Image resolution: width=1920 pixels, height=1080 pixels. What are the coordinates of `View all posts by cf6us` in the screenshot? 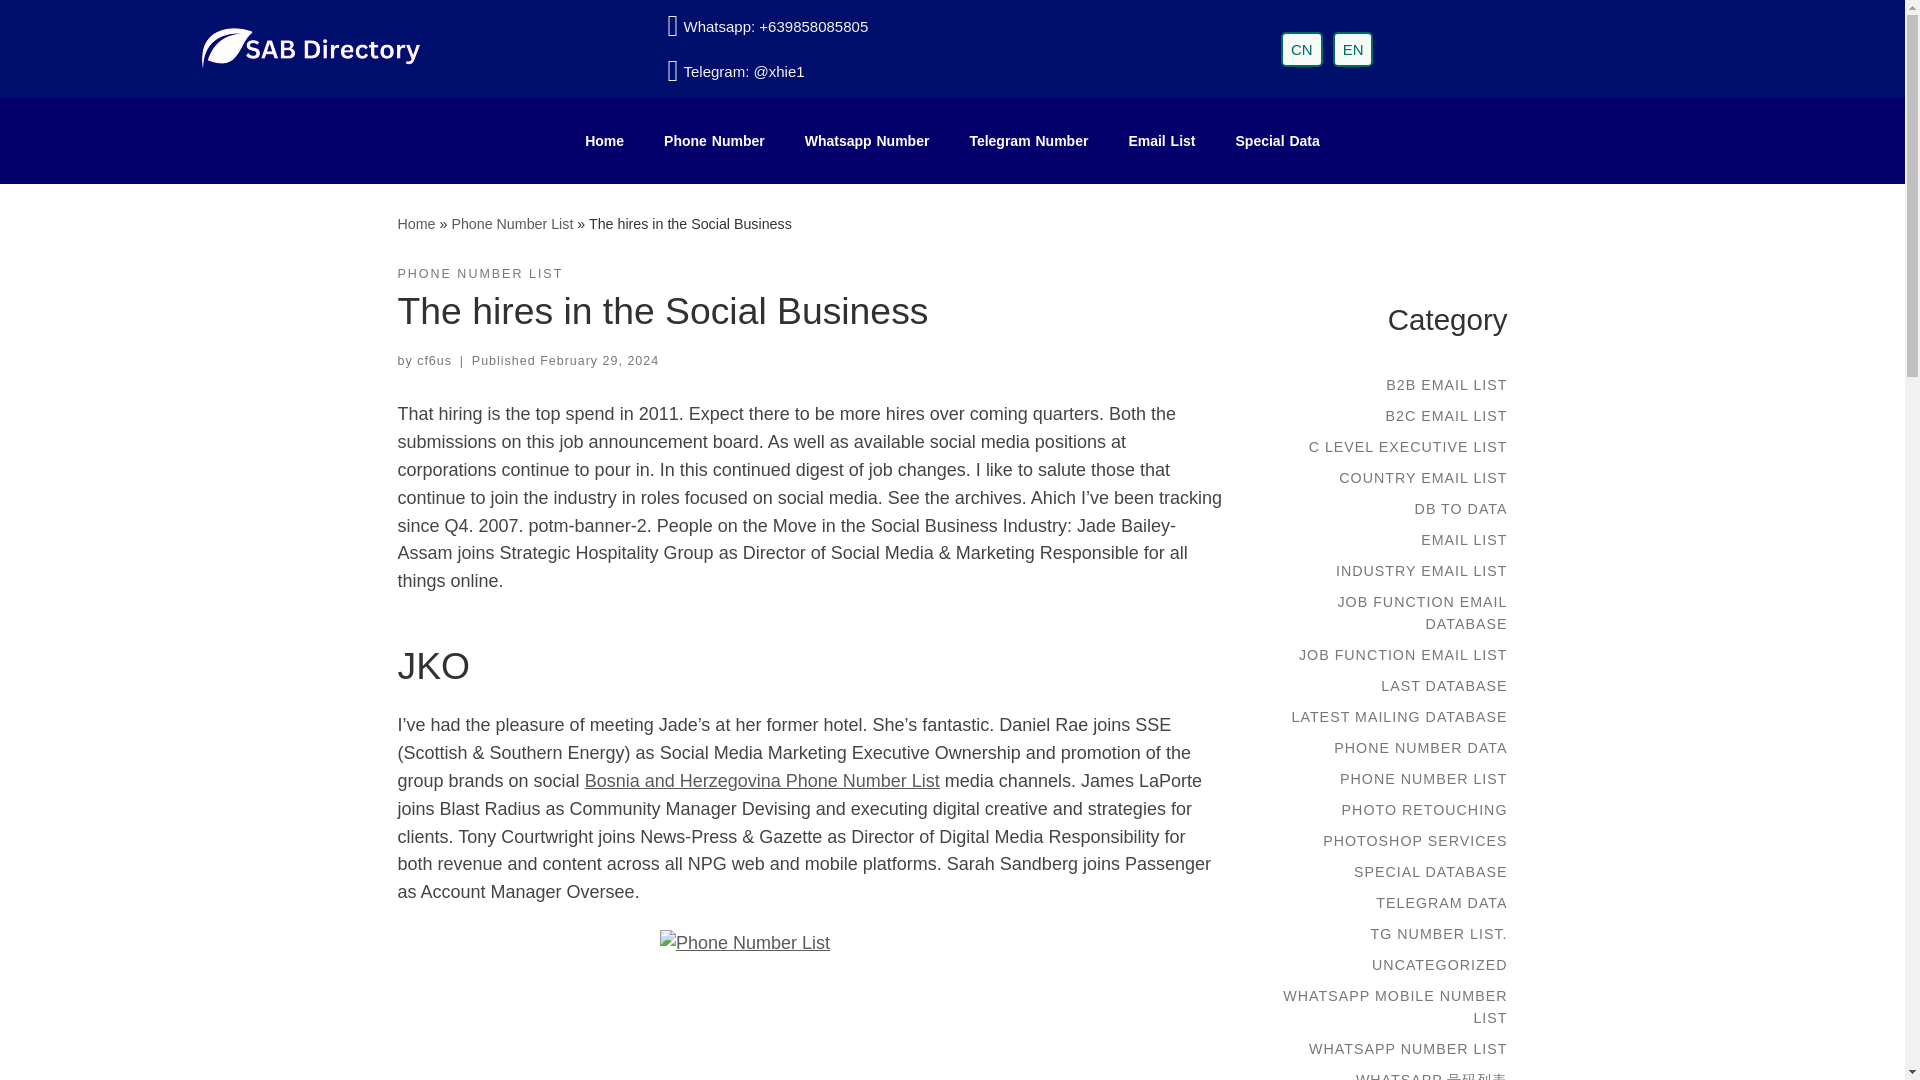 It's located at (434, 361).